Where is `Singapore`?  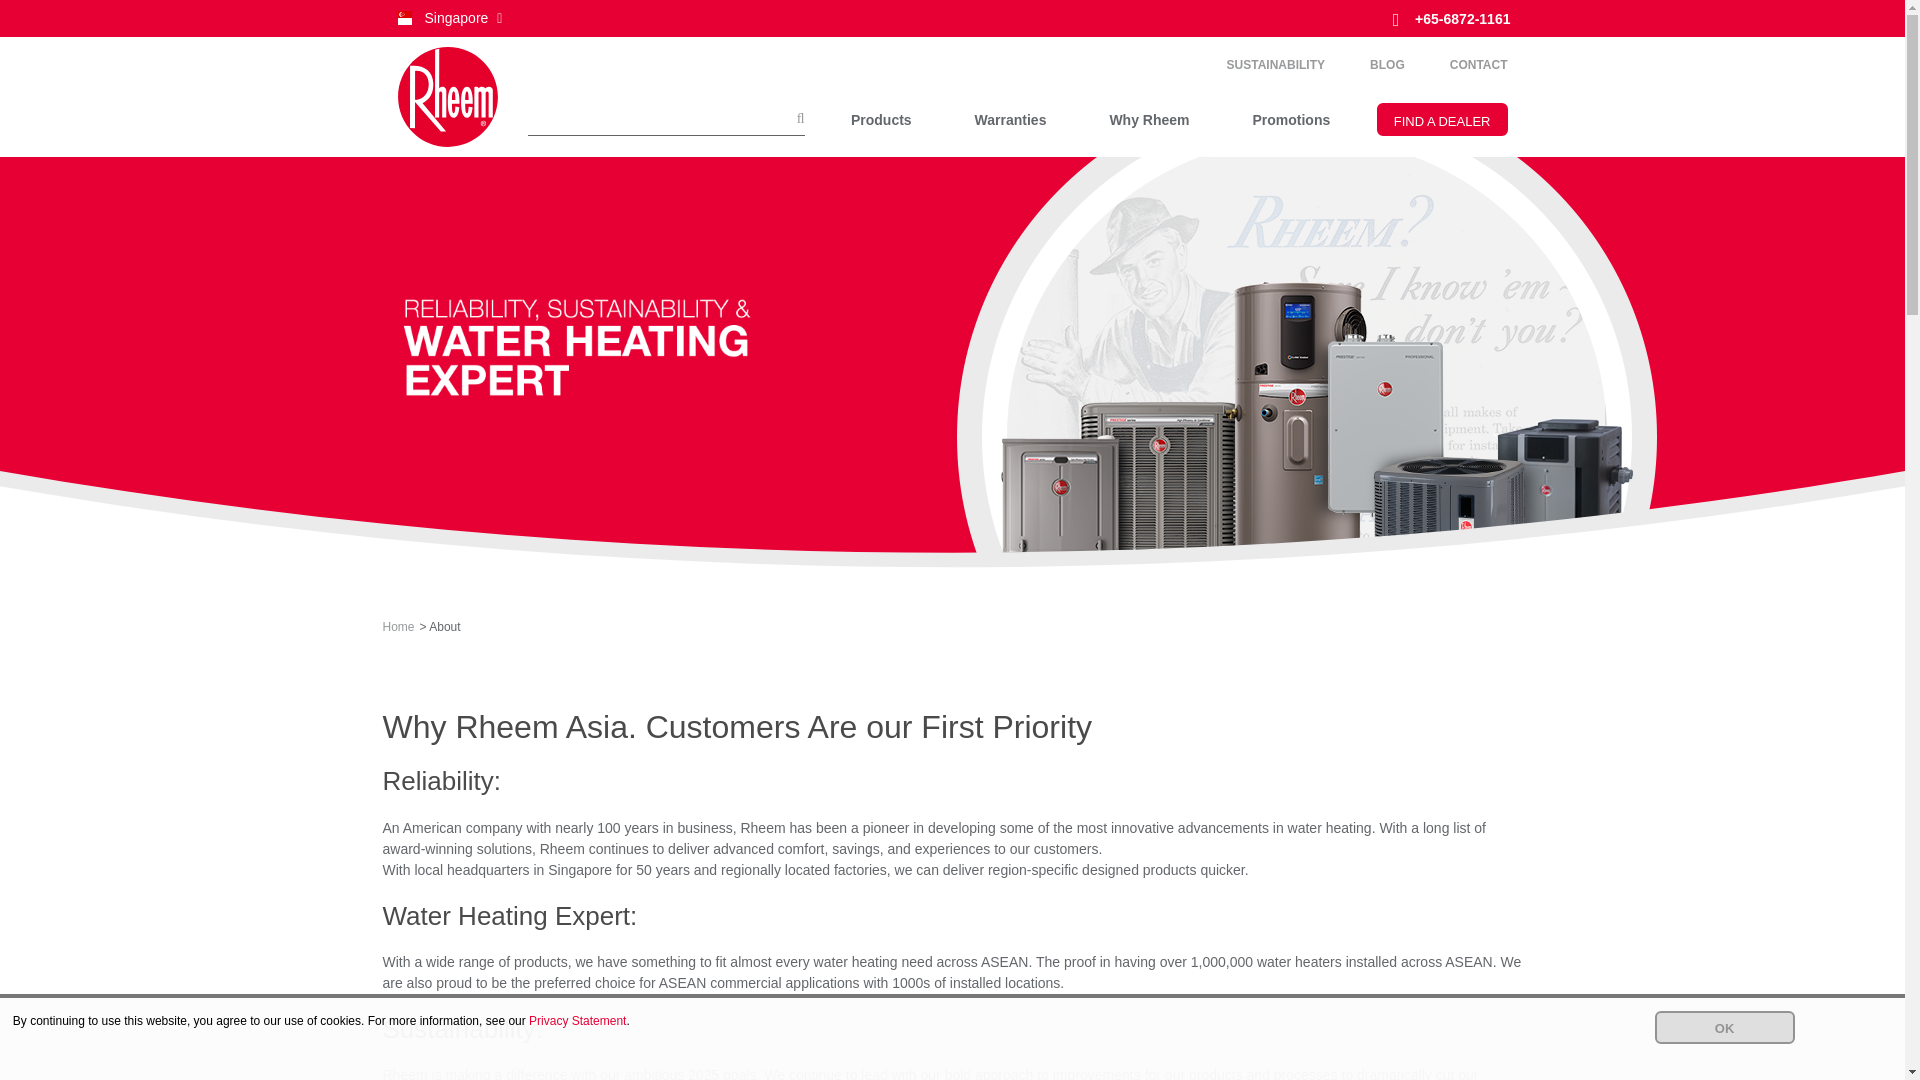
Singapore is located at coordinates (448, 18).